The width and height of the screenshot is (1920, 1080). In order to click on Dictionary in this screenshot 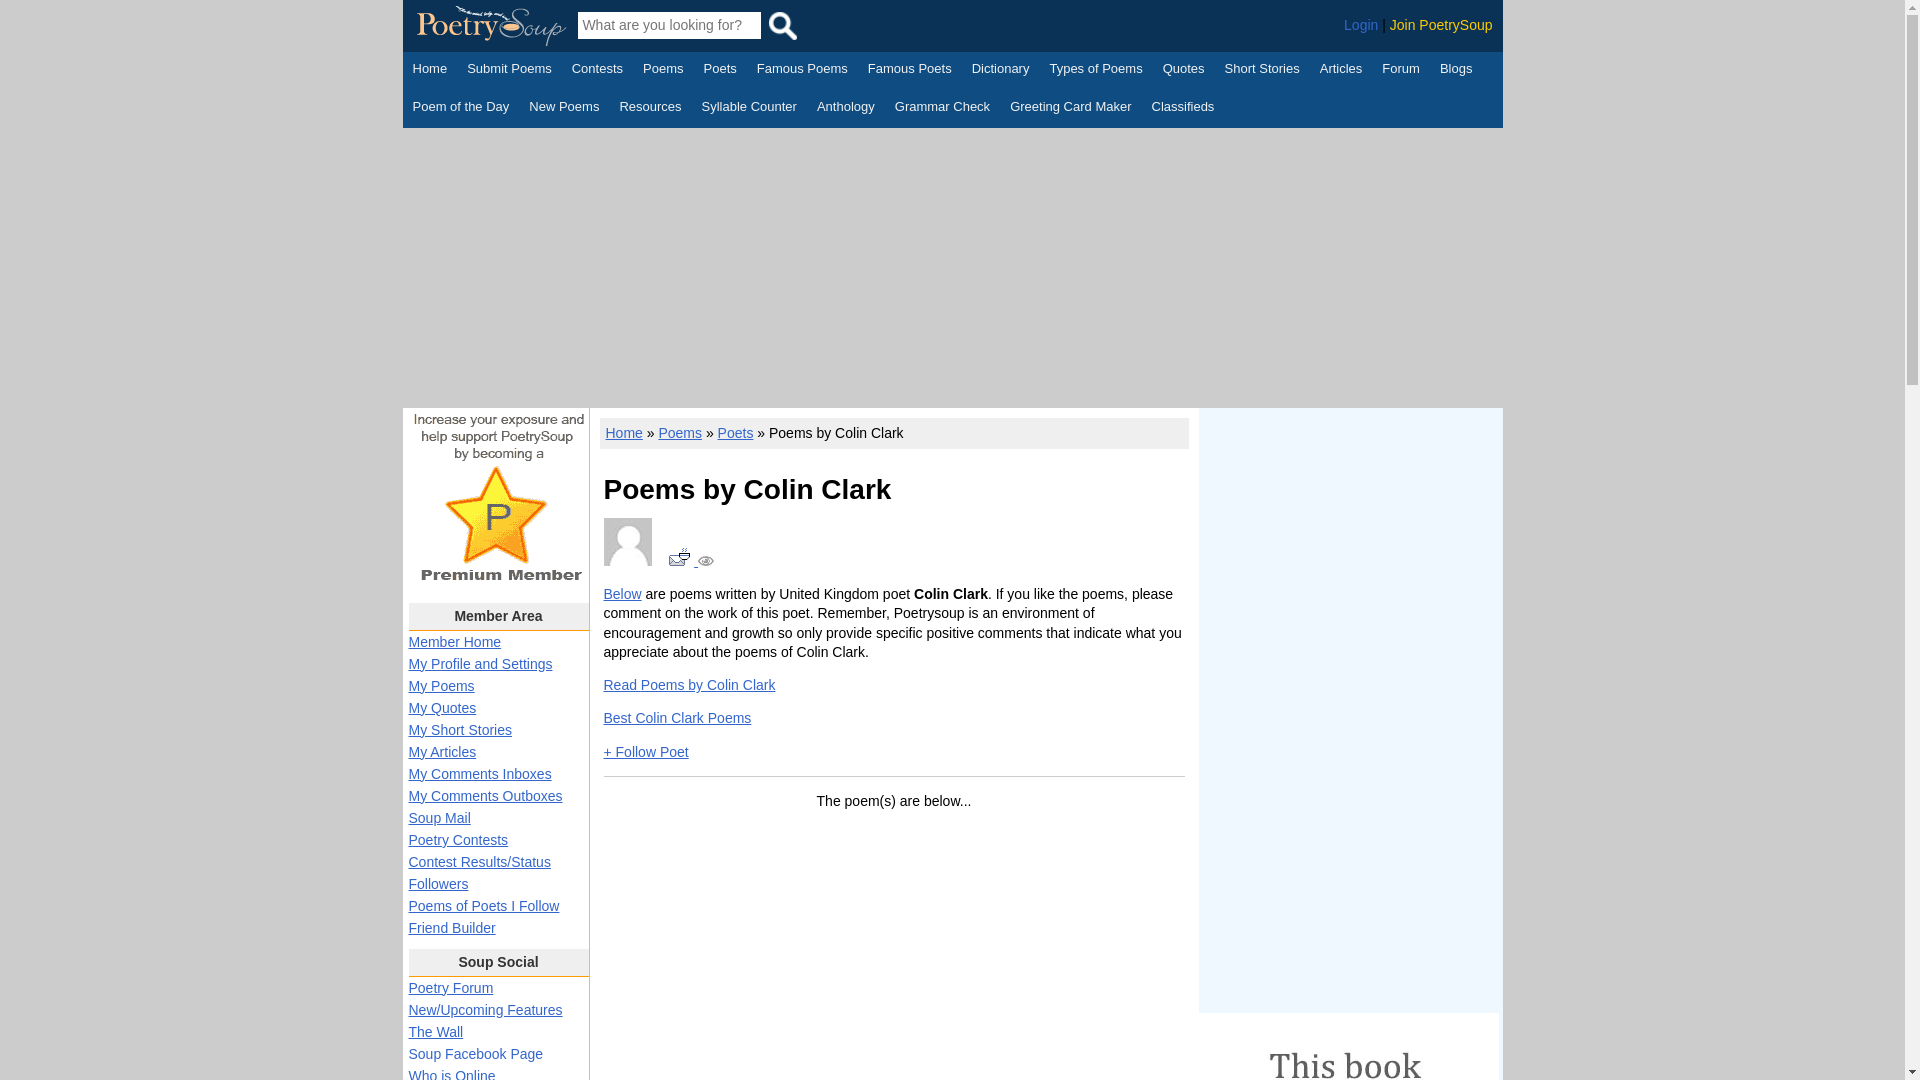, I will do `click(1000, 71)`.